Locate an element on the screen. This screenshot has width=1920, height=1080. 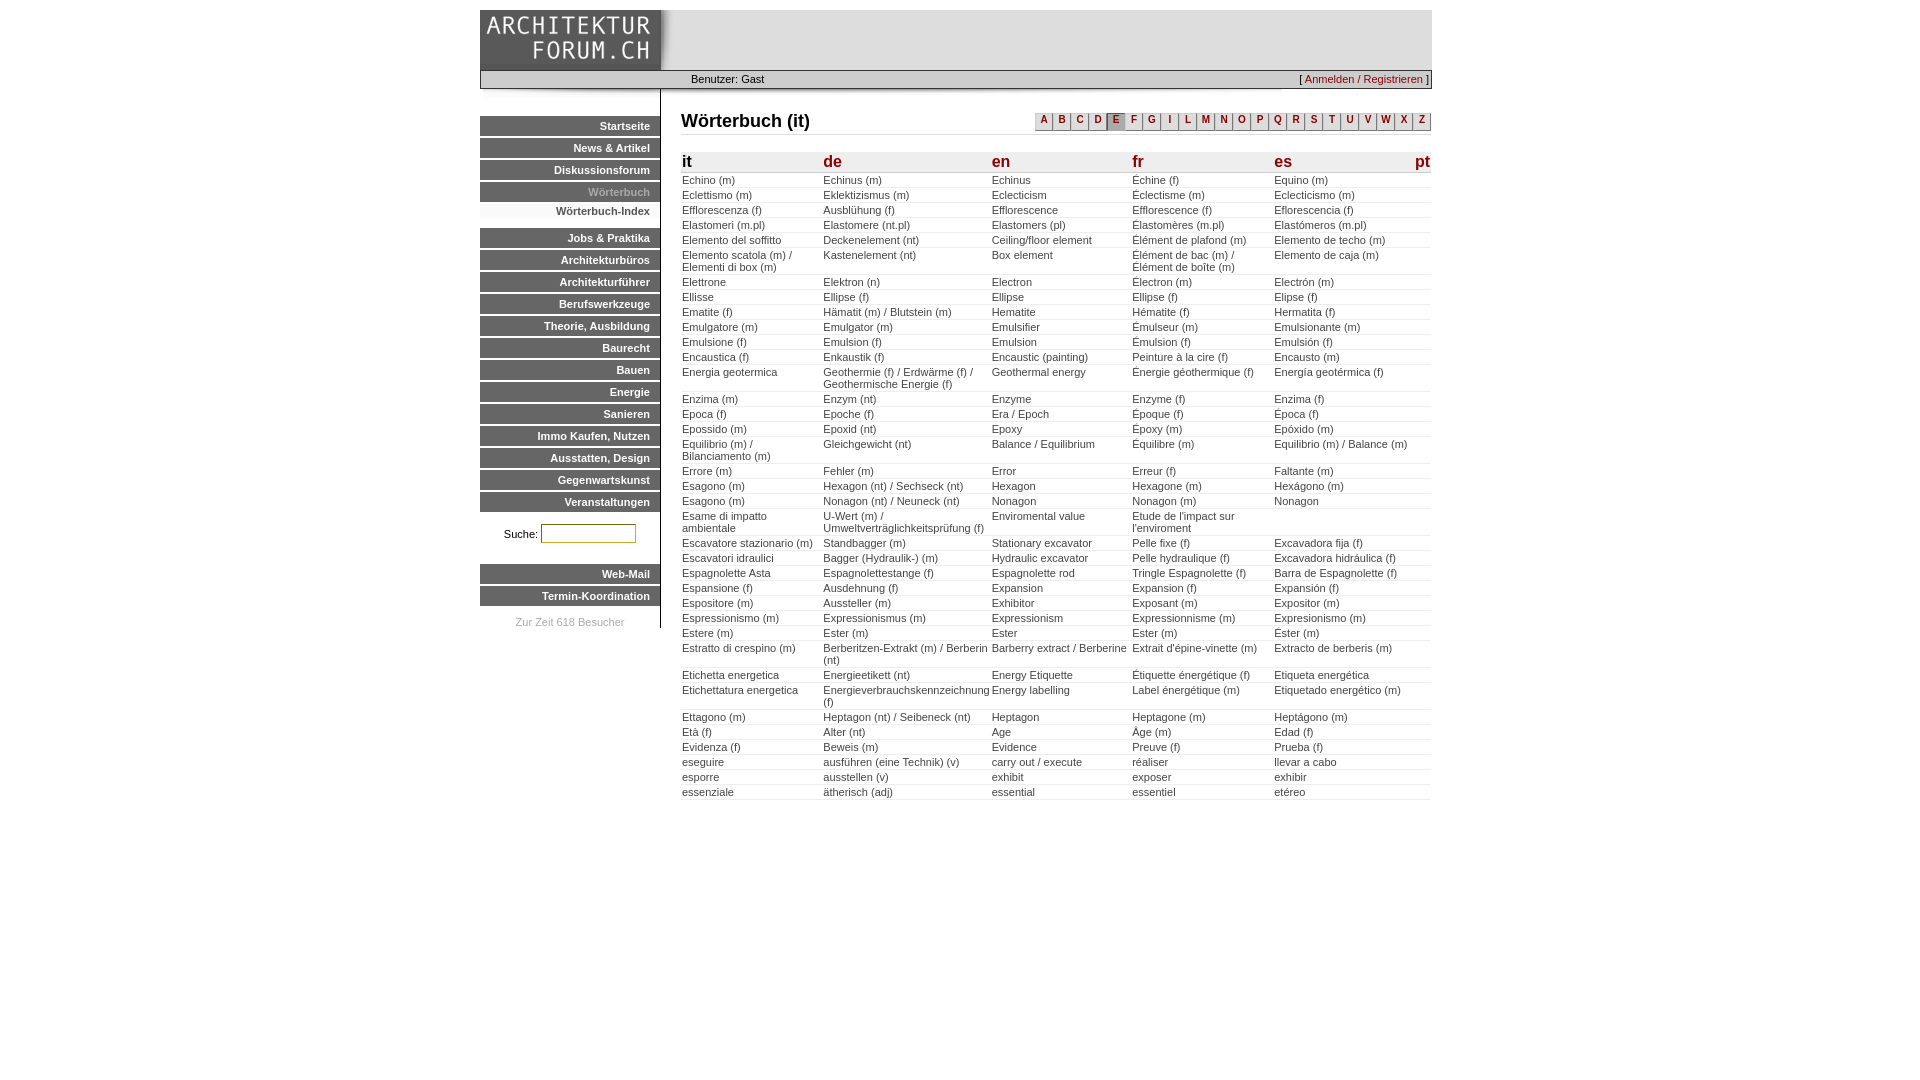
Elettrone is located at coordinates (704, 282).